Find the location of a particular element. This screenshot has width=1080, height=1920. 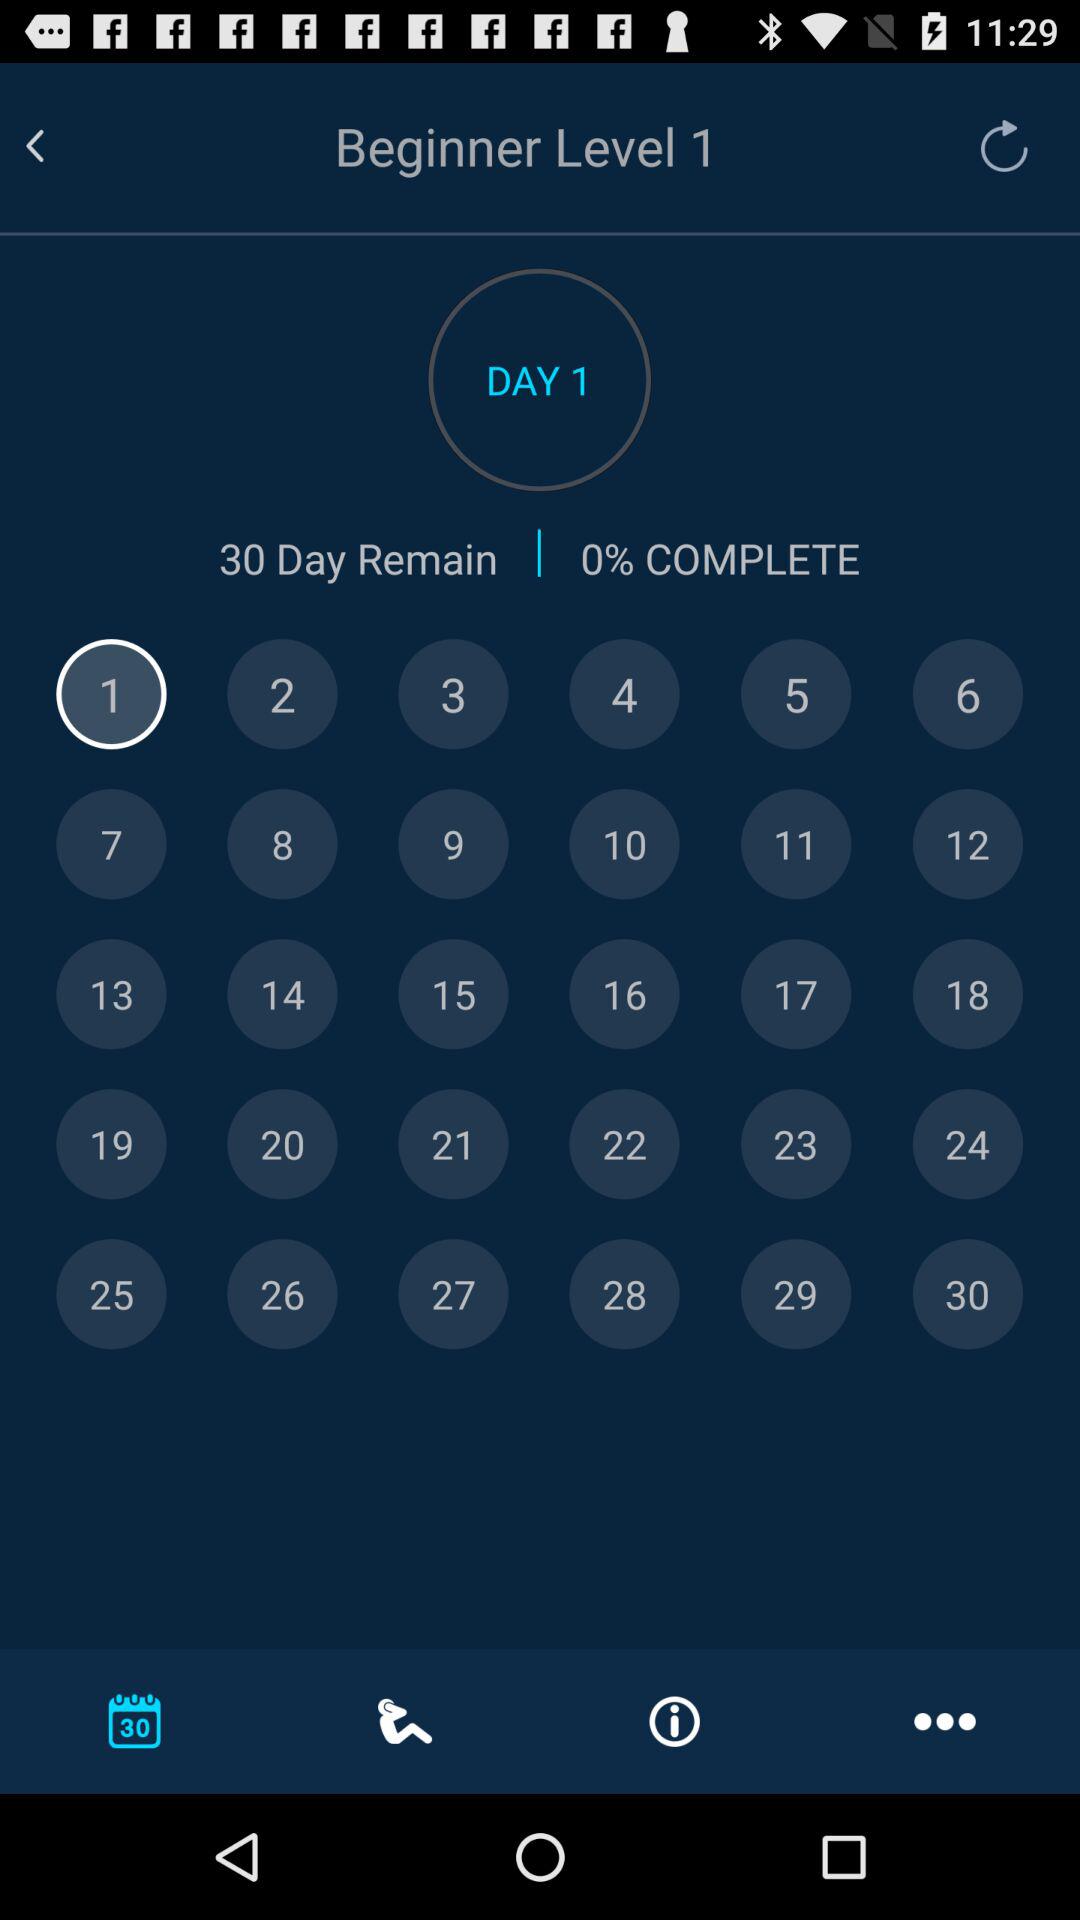

let you look at that specific day is located at coordinates (111, 1294).